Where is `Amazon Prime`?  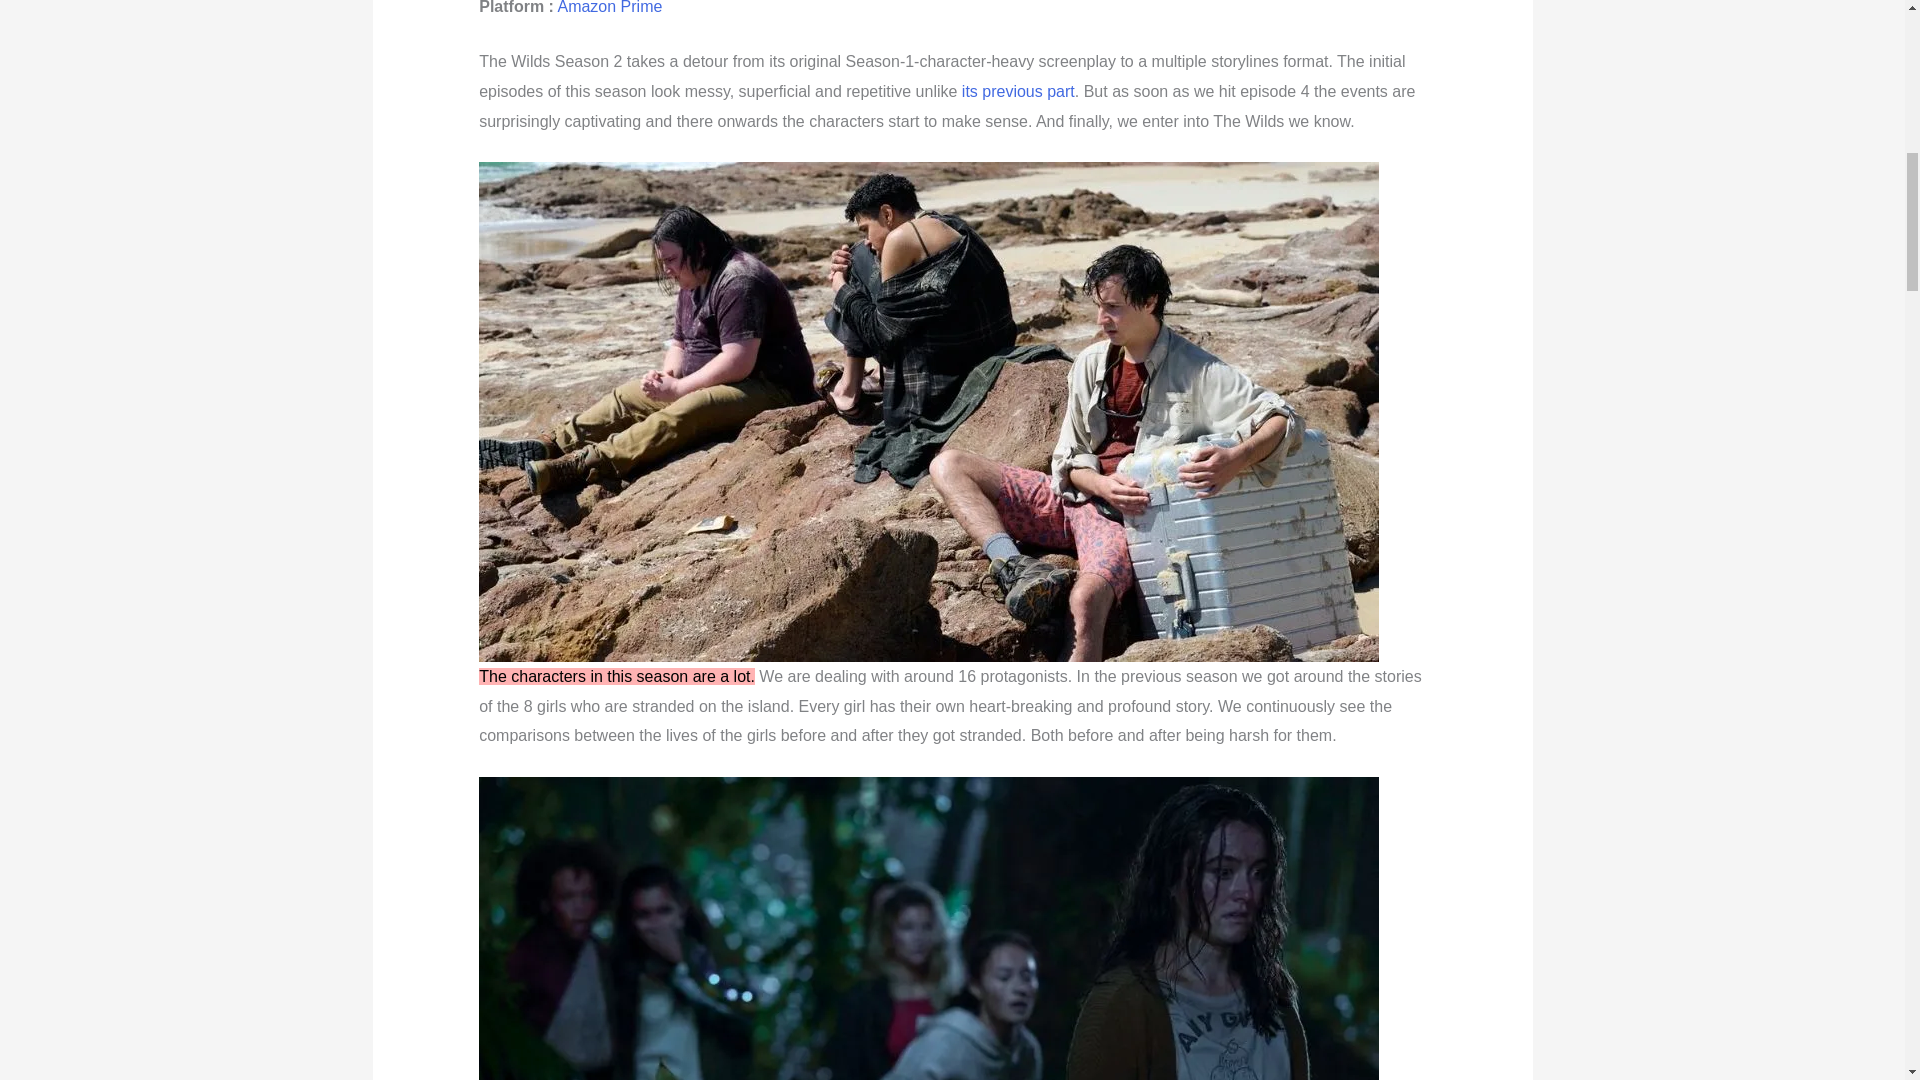 Amazon Prime is located at coordinates (609, 8).